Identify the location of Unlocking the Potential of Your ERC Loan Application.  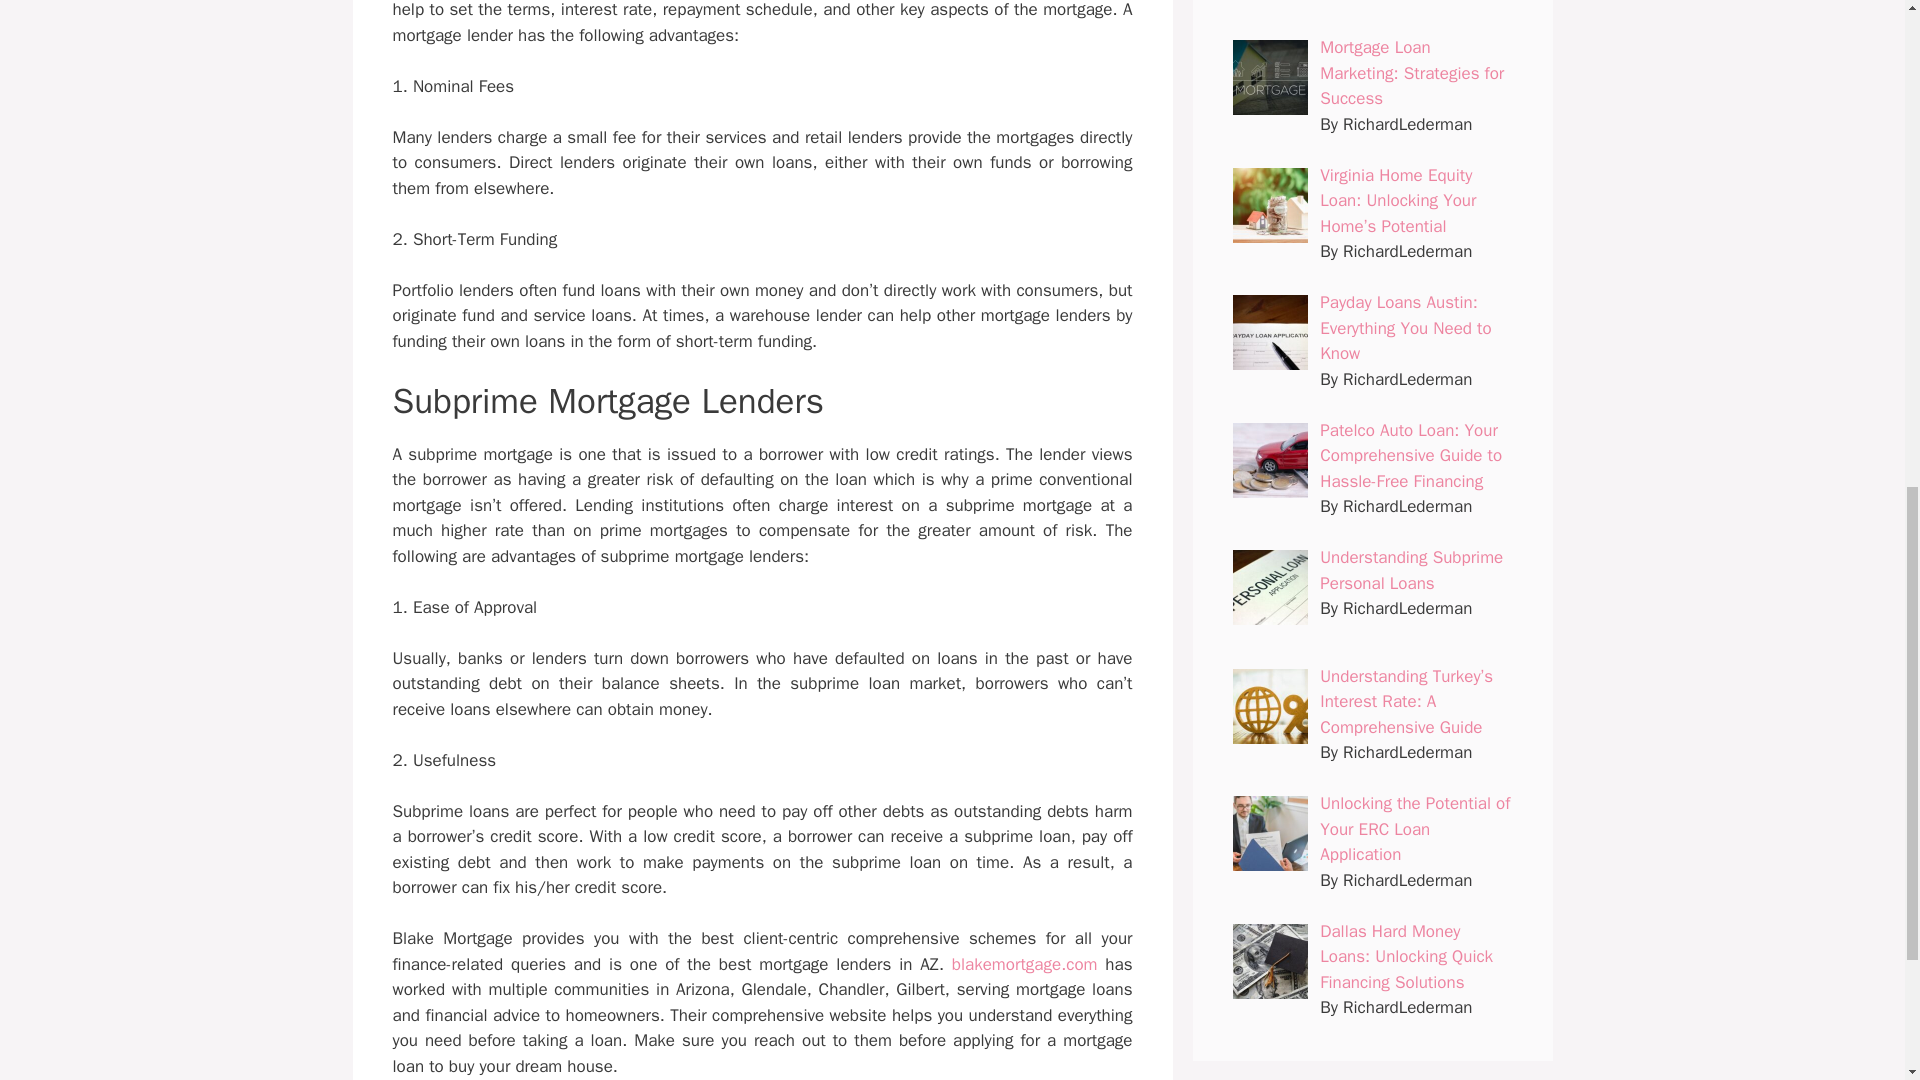
(1414, 828).